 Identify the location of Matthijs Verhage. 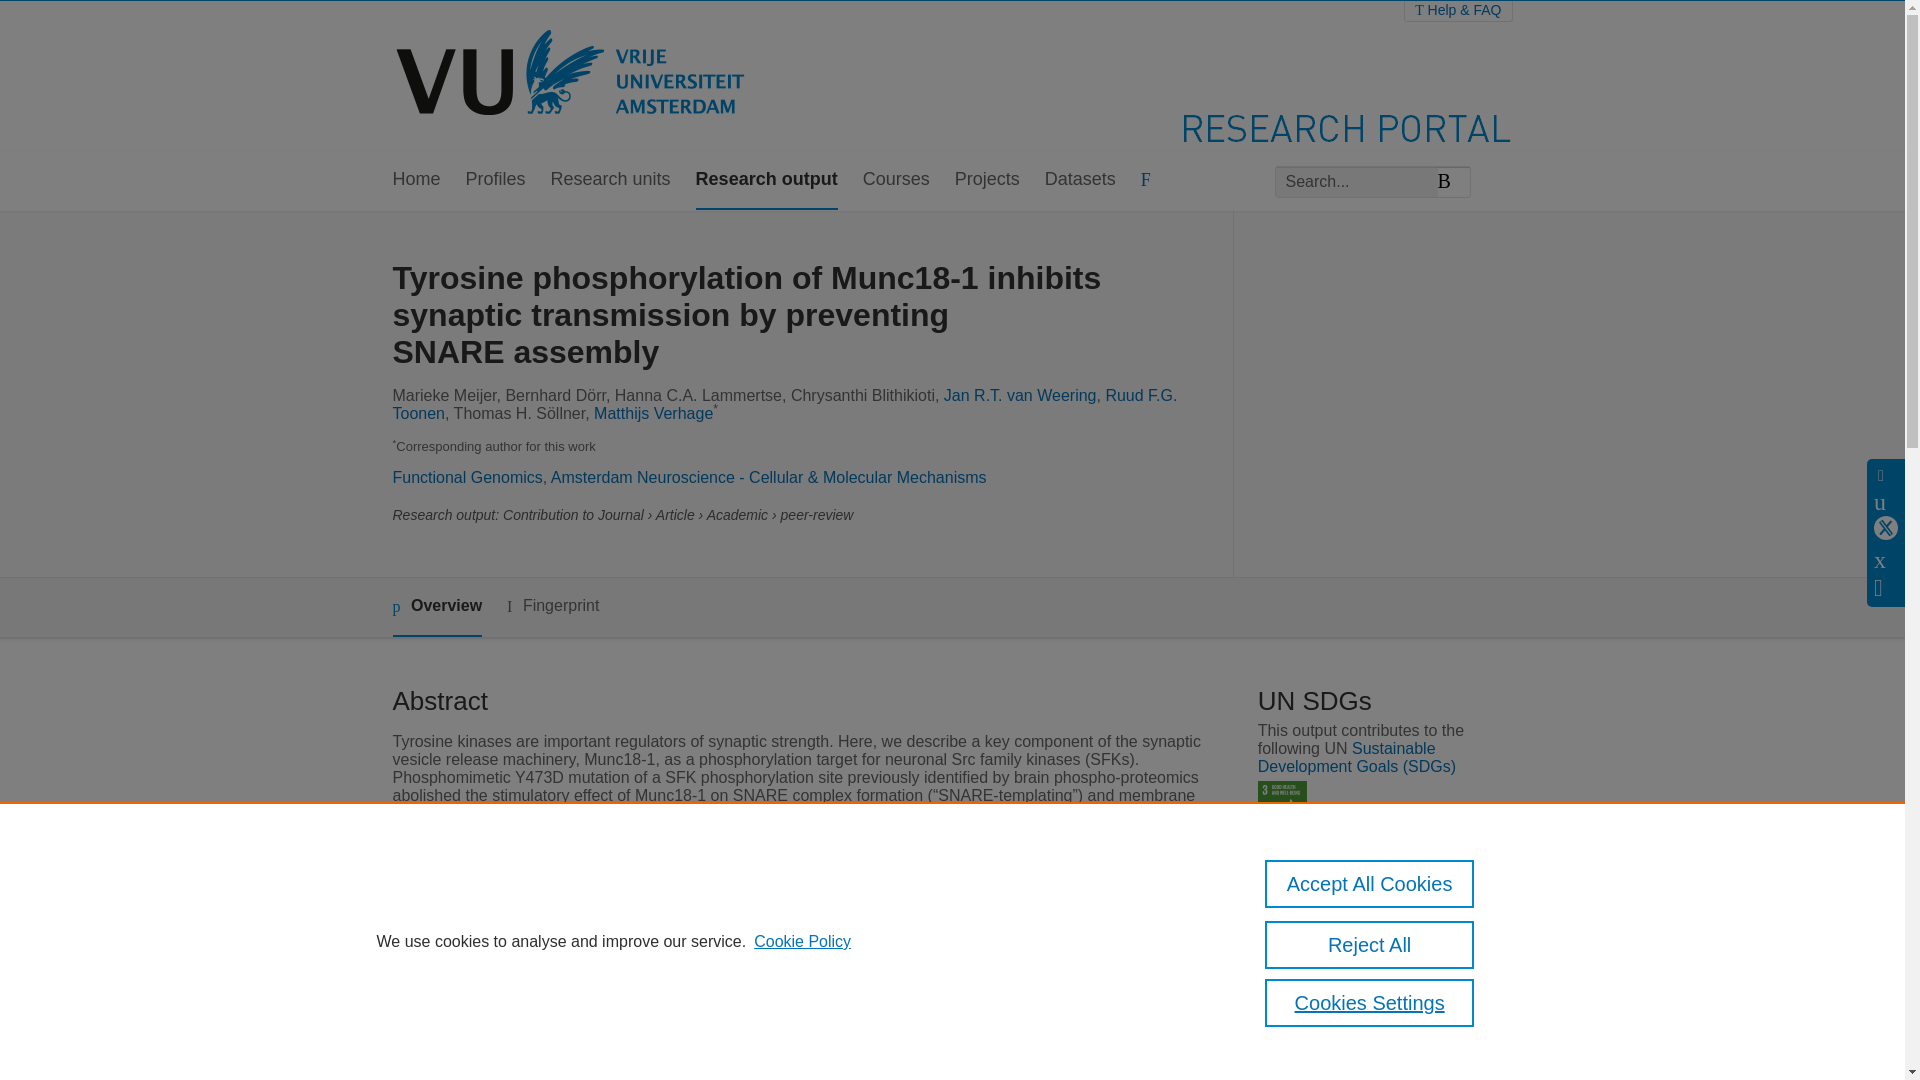
(652, 414).